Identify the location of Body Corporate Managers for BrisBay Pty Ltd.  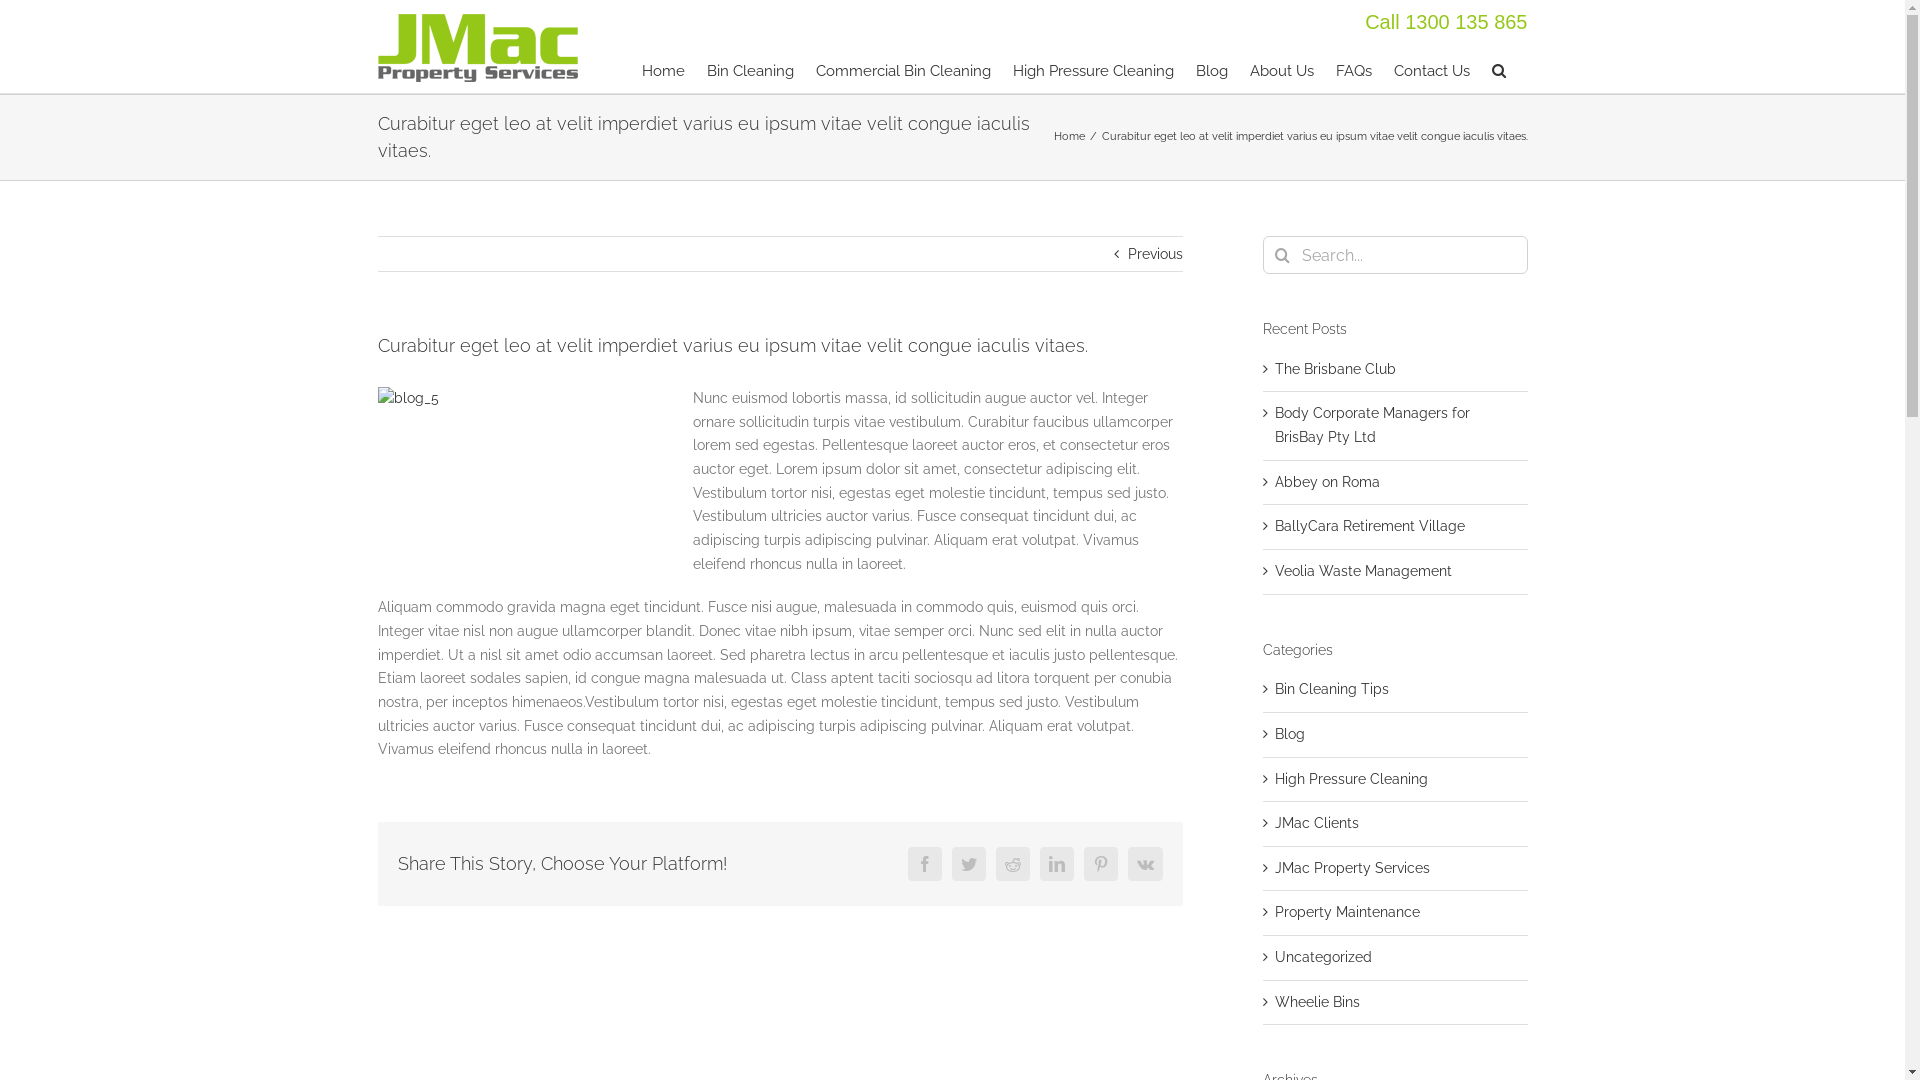
(1372, 425).